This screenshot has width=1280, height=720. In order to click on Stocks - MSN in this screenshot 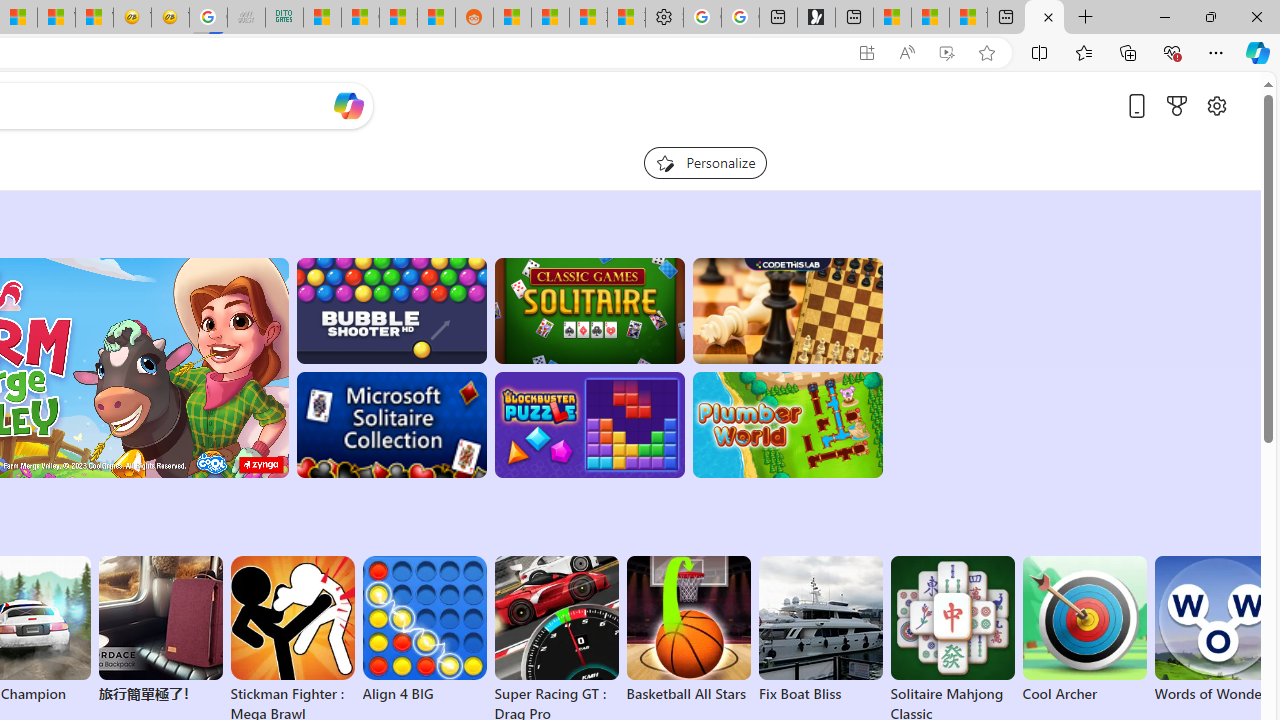, I will do `click(398, 18)`.